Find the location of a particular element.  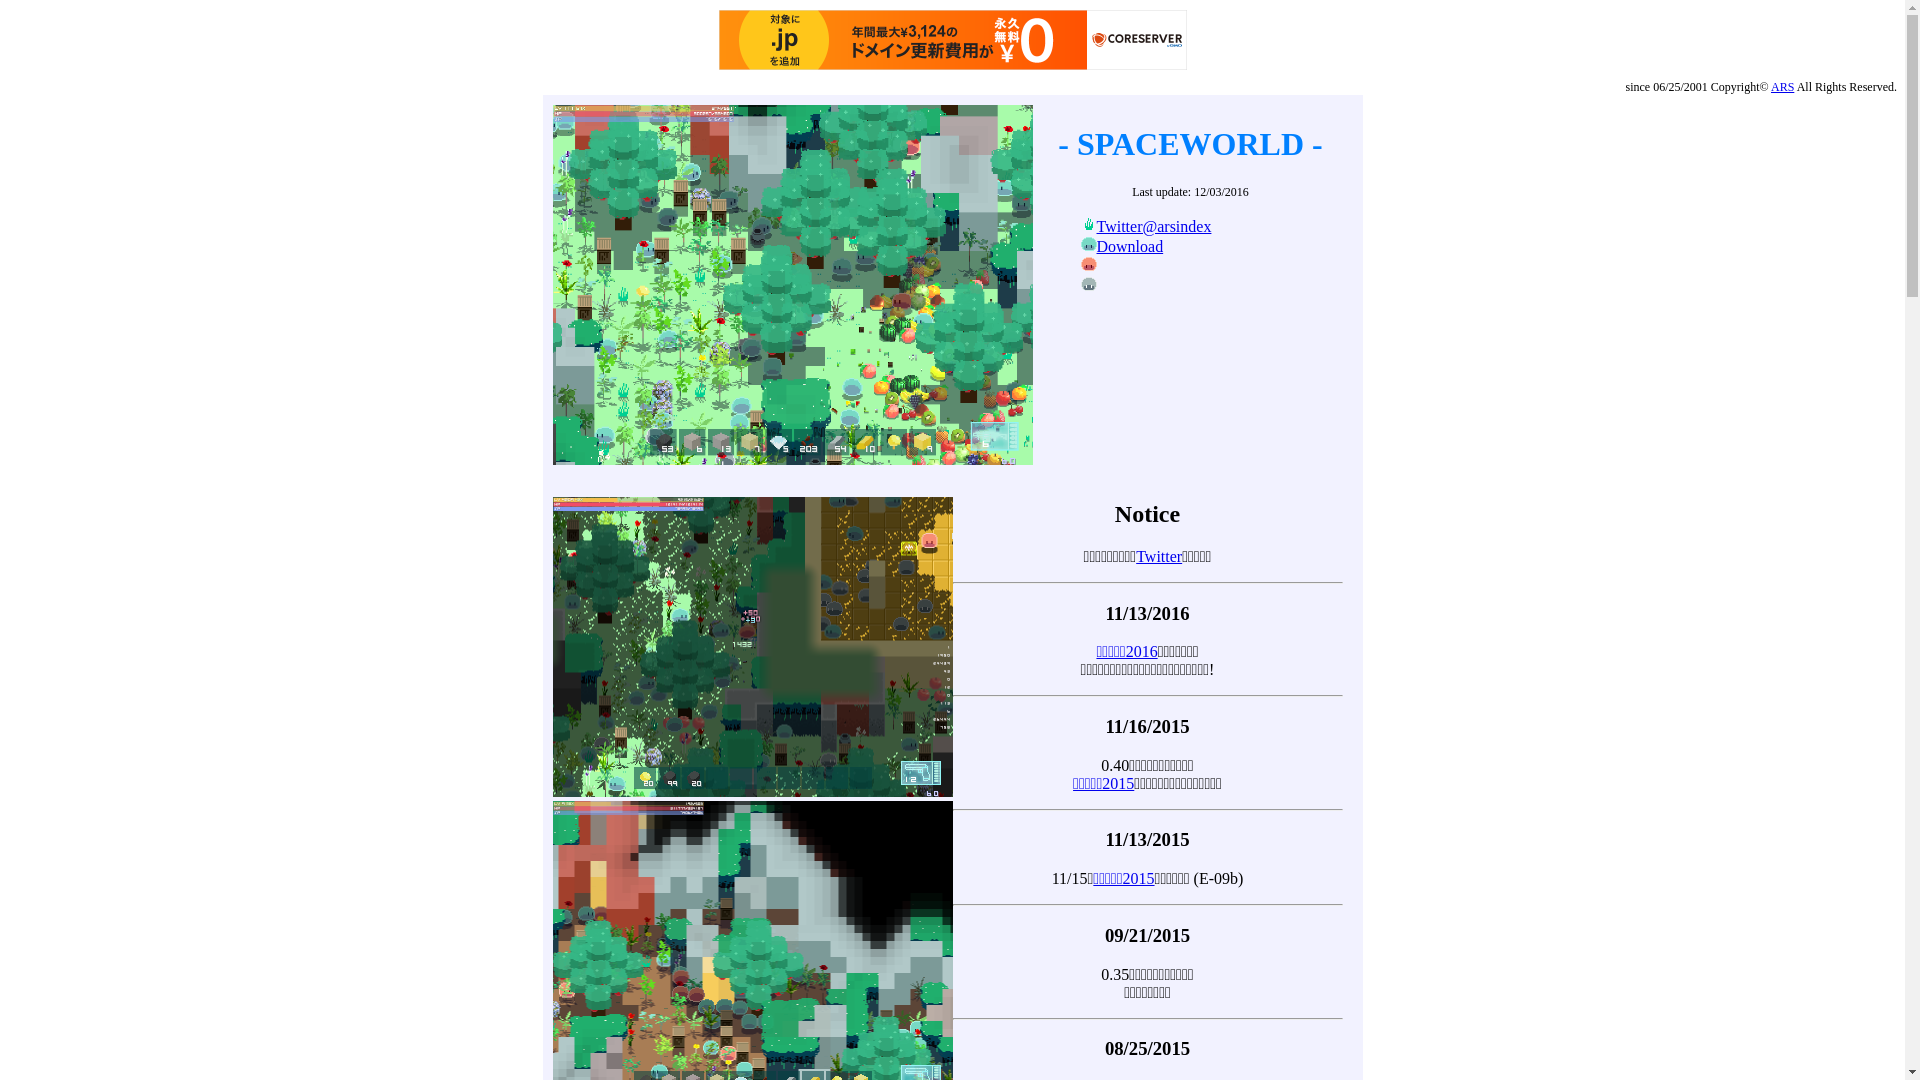

Twitter@arsindex is located at coordinates (1154, 226).